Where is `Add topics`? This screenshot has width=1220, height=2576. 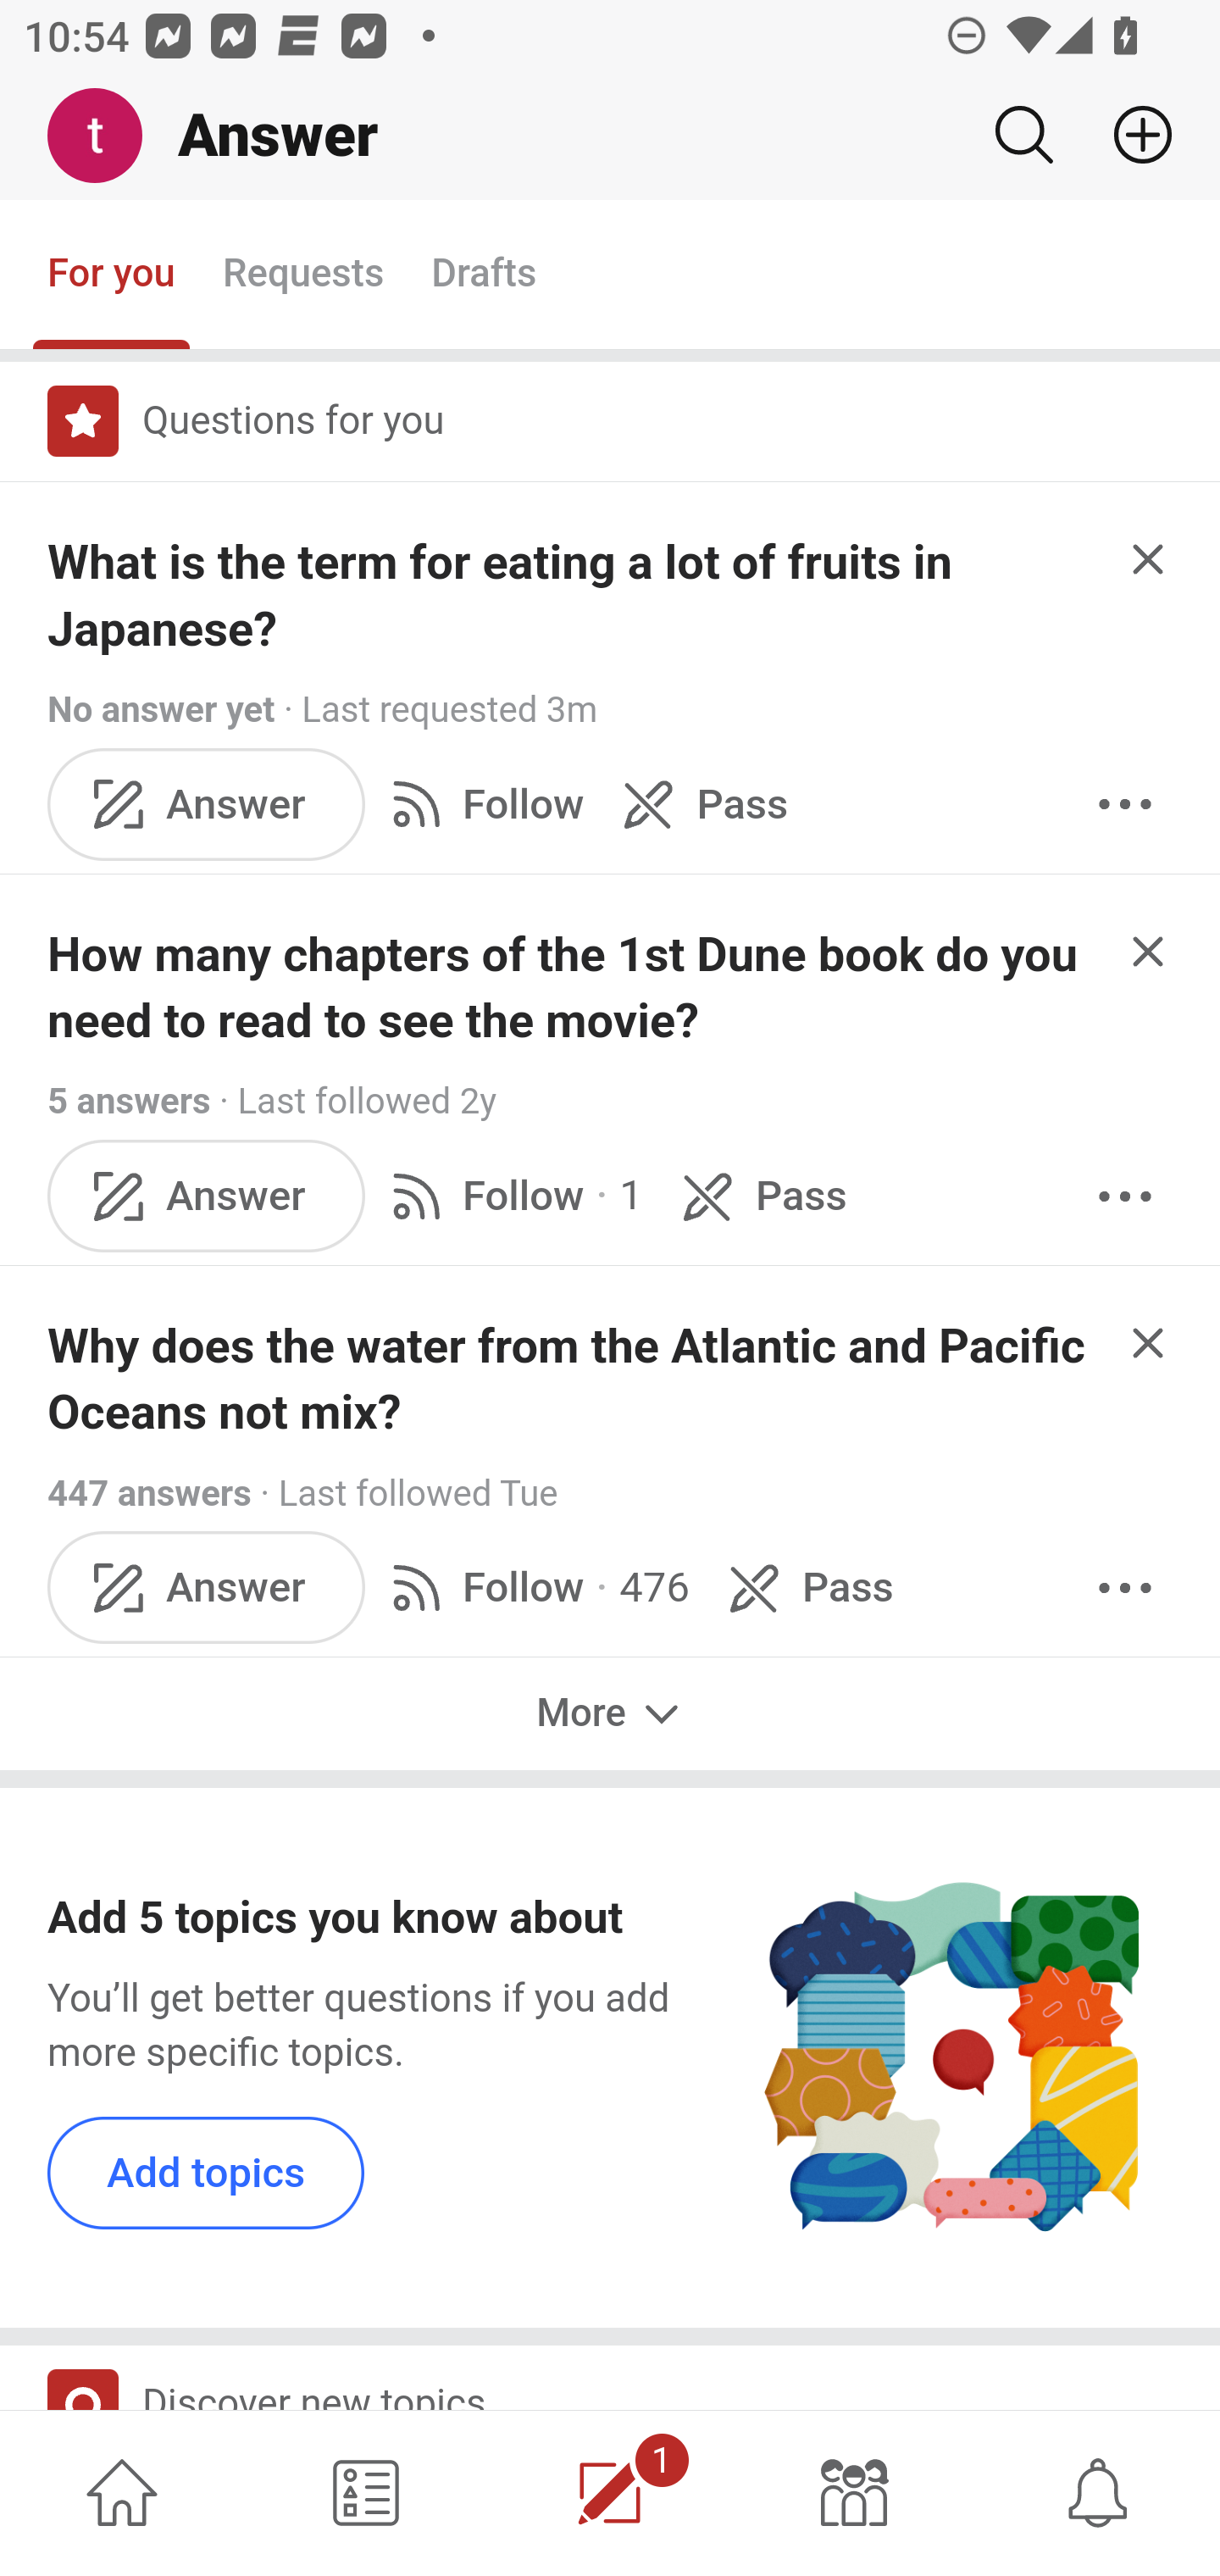
Add topics is located at coordinates (207, 2173).